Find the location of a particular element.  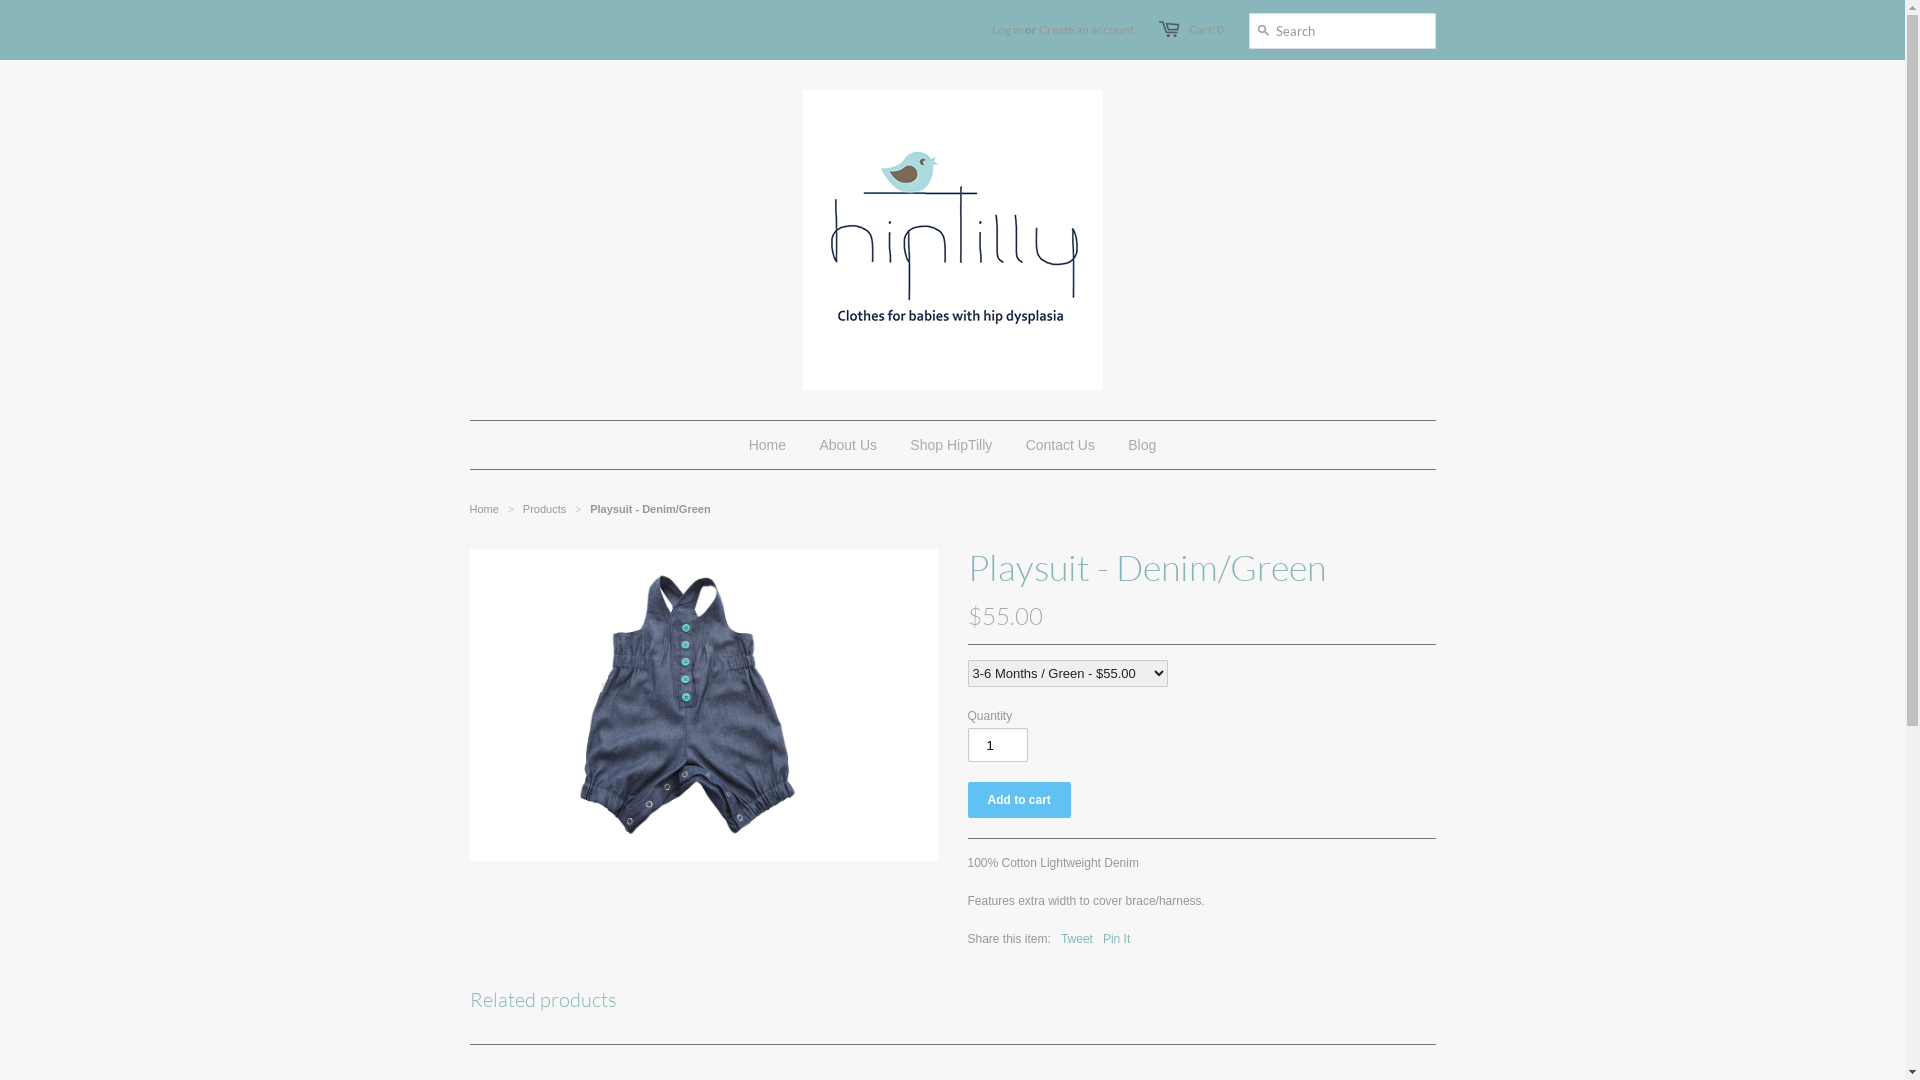

Contact Us is located at coordinates (1060, 445).